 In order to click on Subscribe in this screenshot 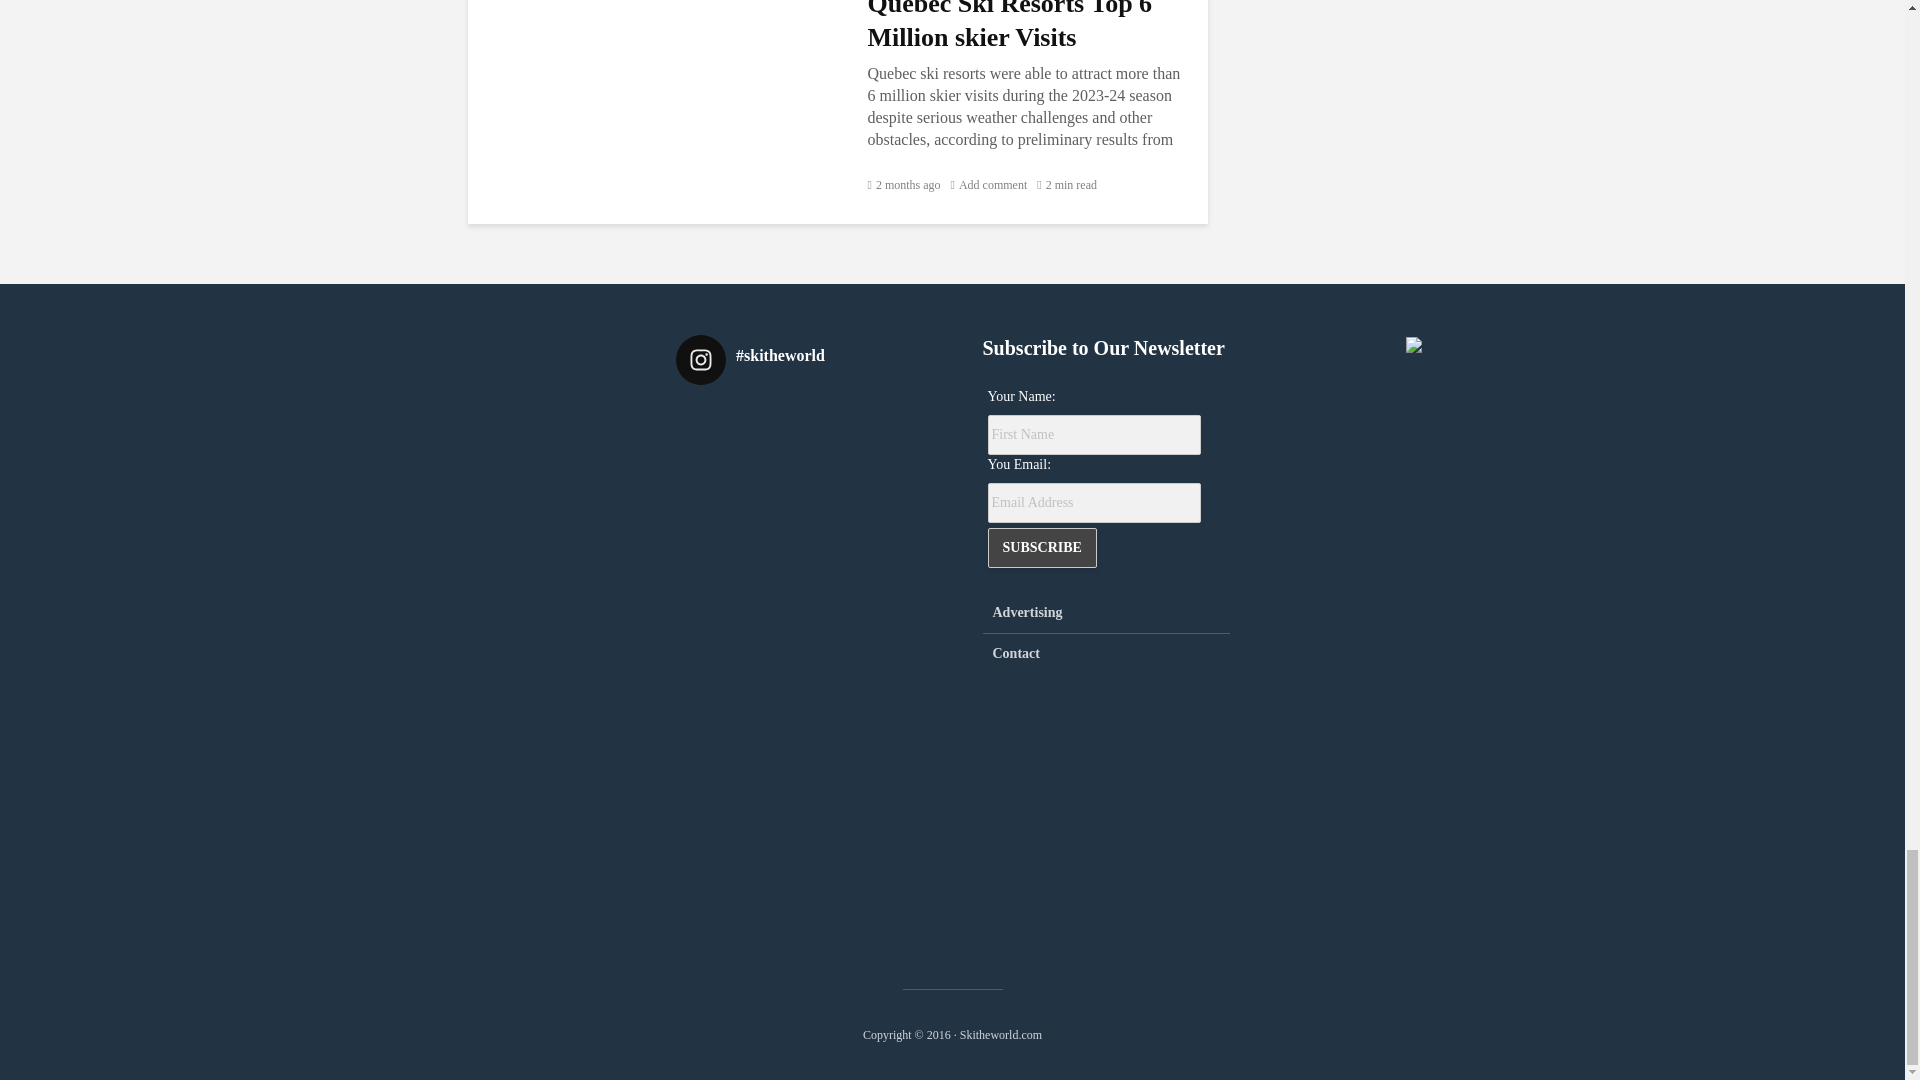, I will do `click(1042, 548)`.